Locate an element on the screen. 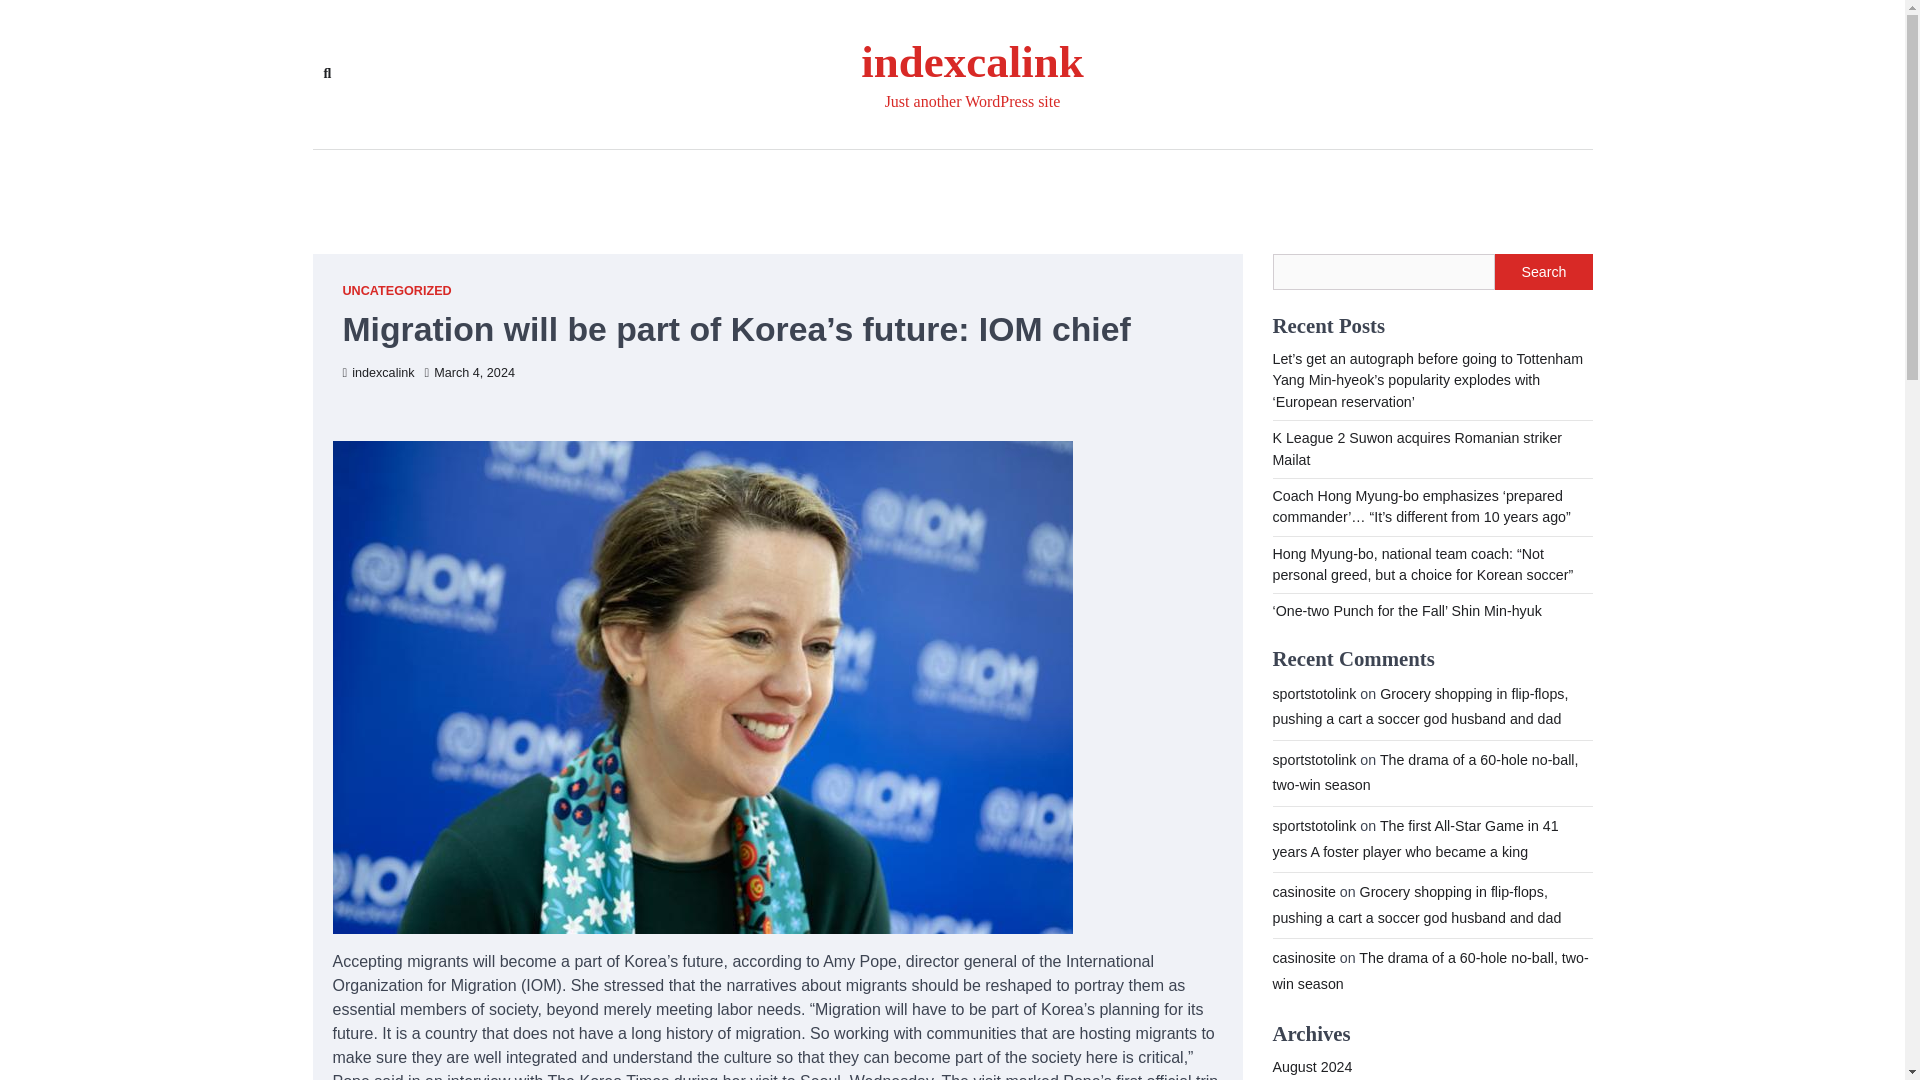  casinosite is located at coordinates (1302, 958).